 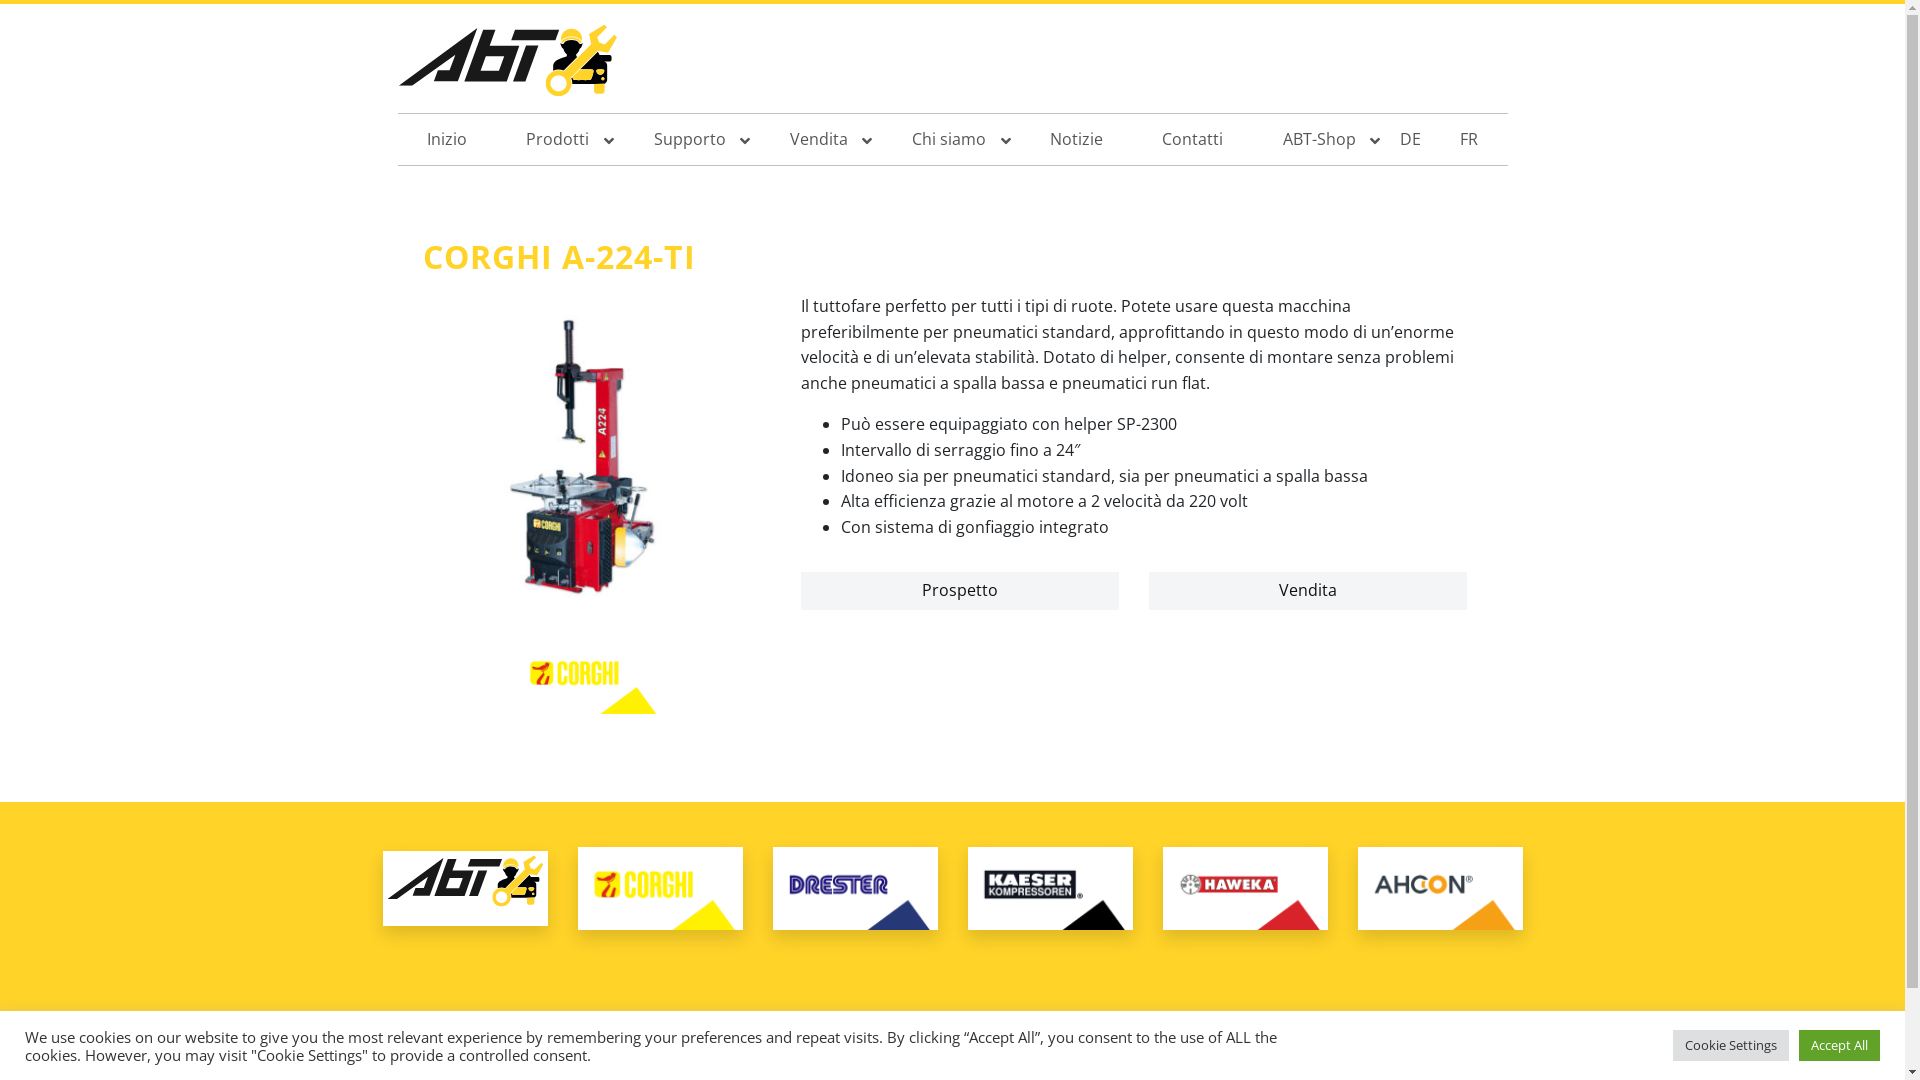 I want to click on Prospetto, so click(x=960, y=591).